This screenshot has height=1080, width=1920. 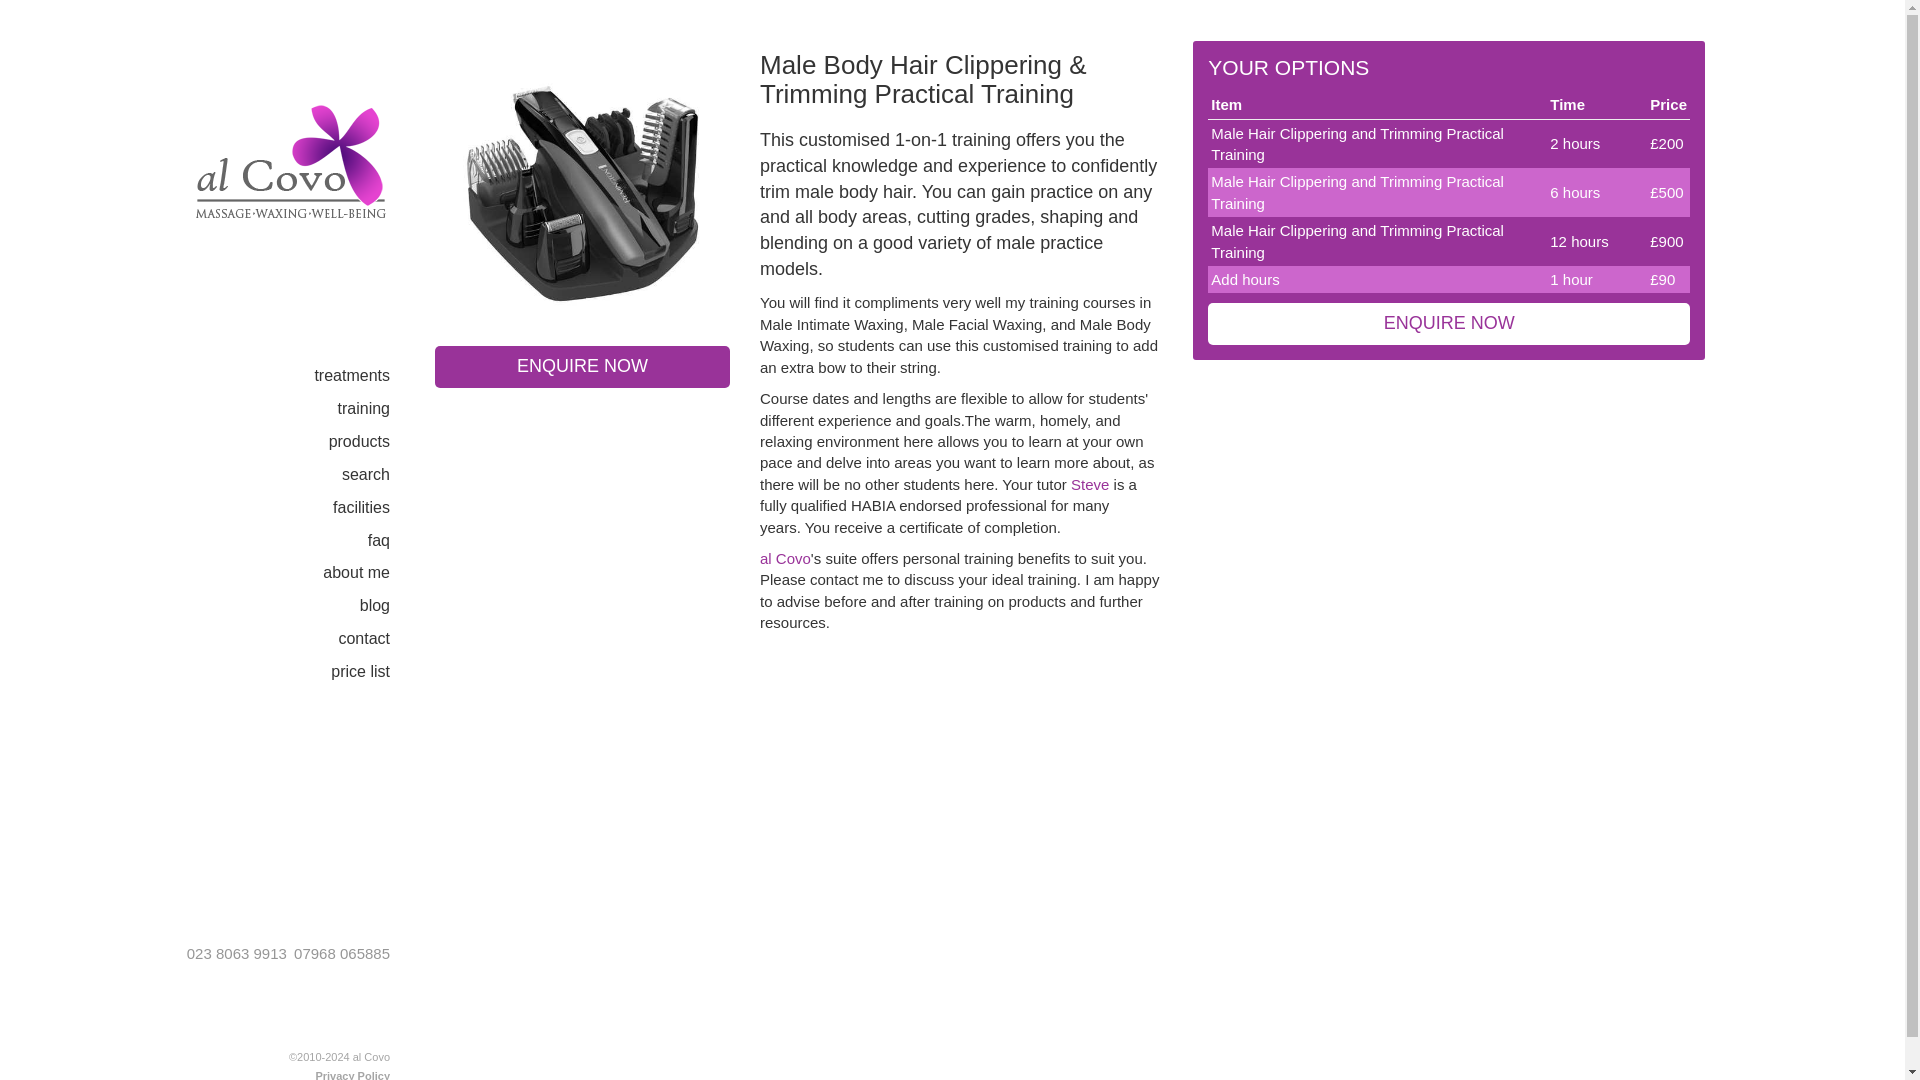 I want to click on Steve, so click(x=1090, y=484).